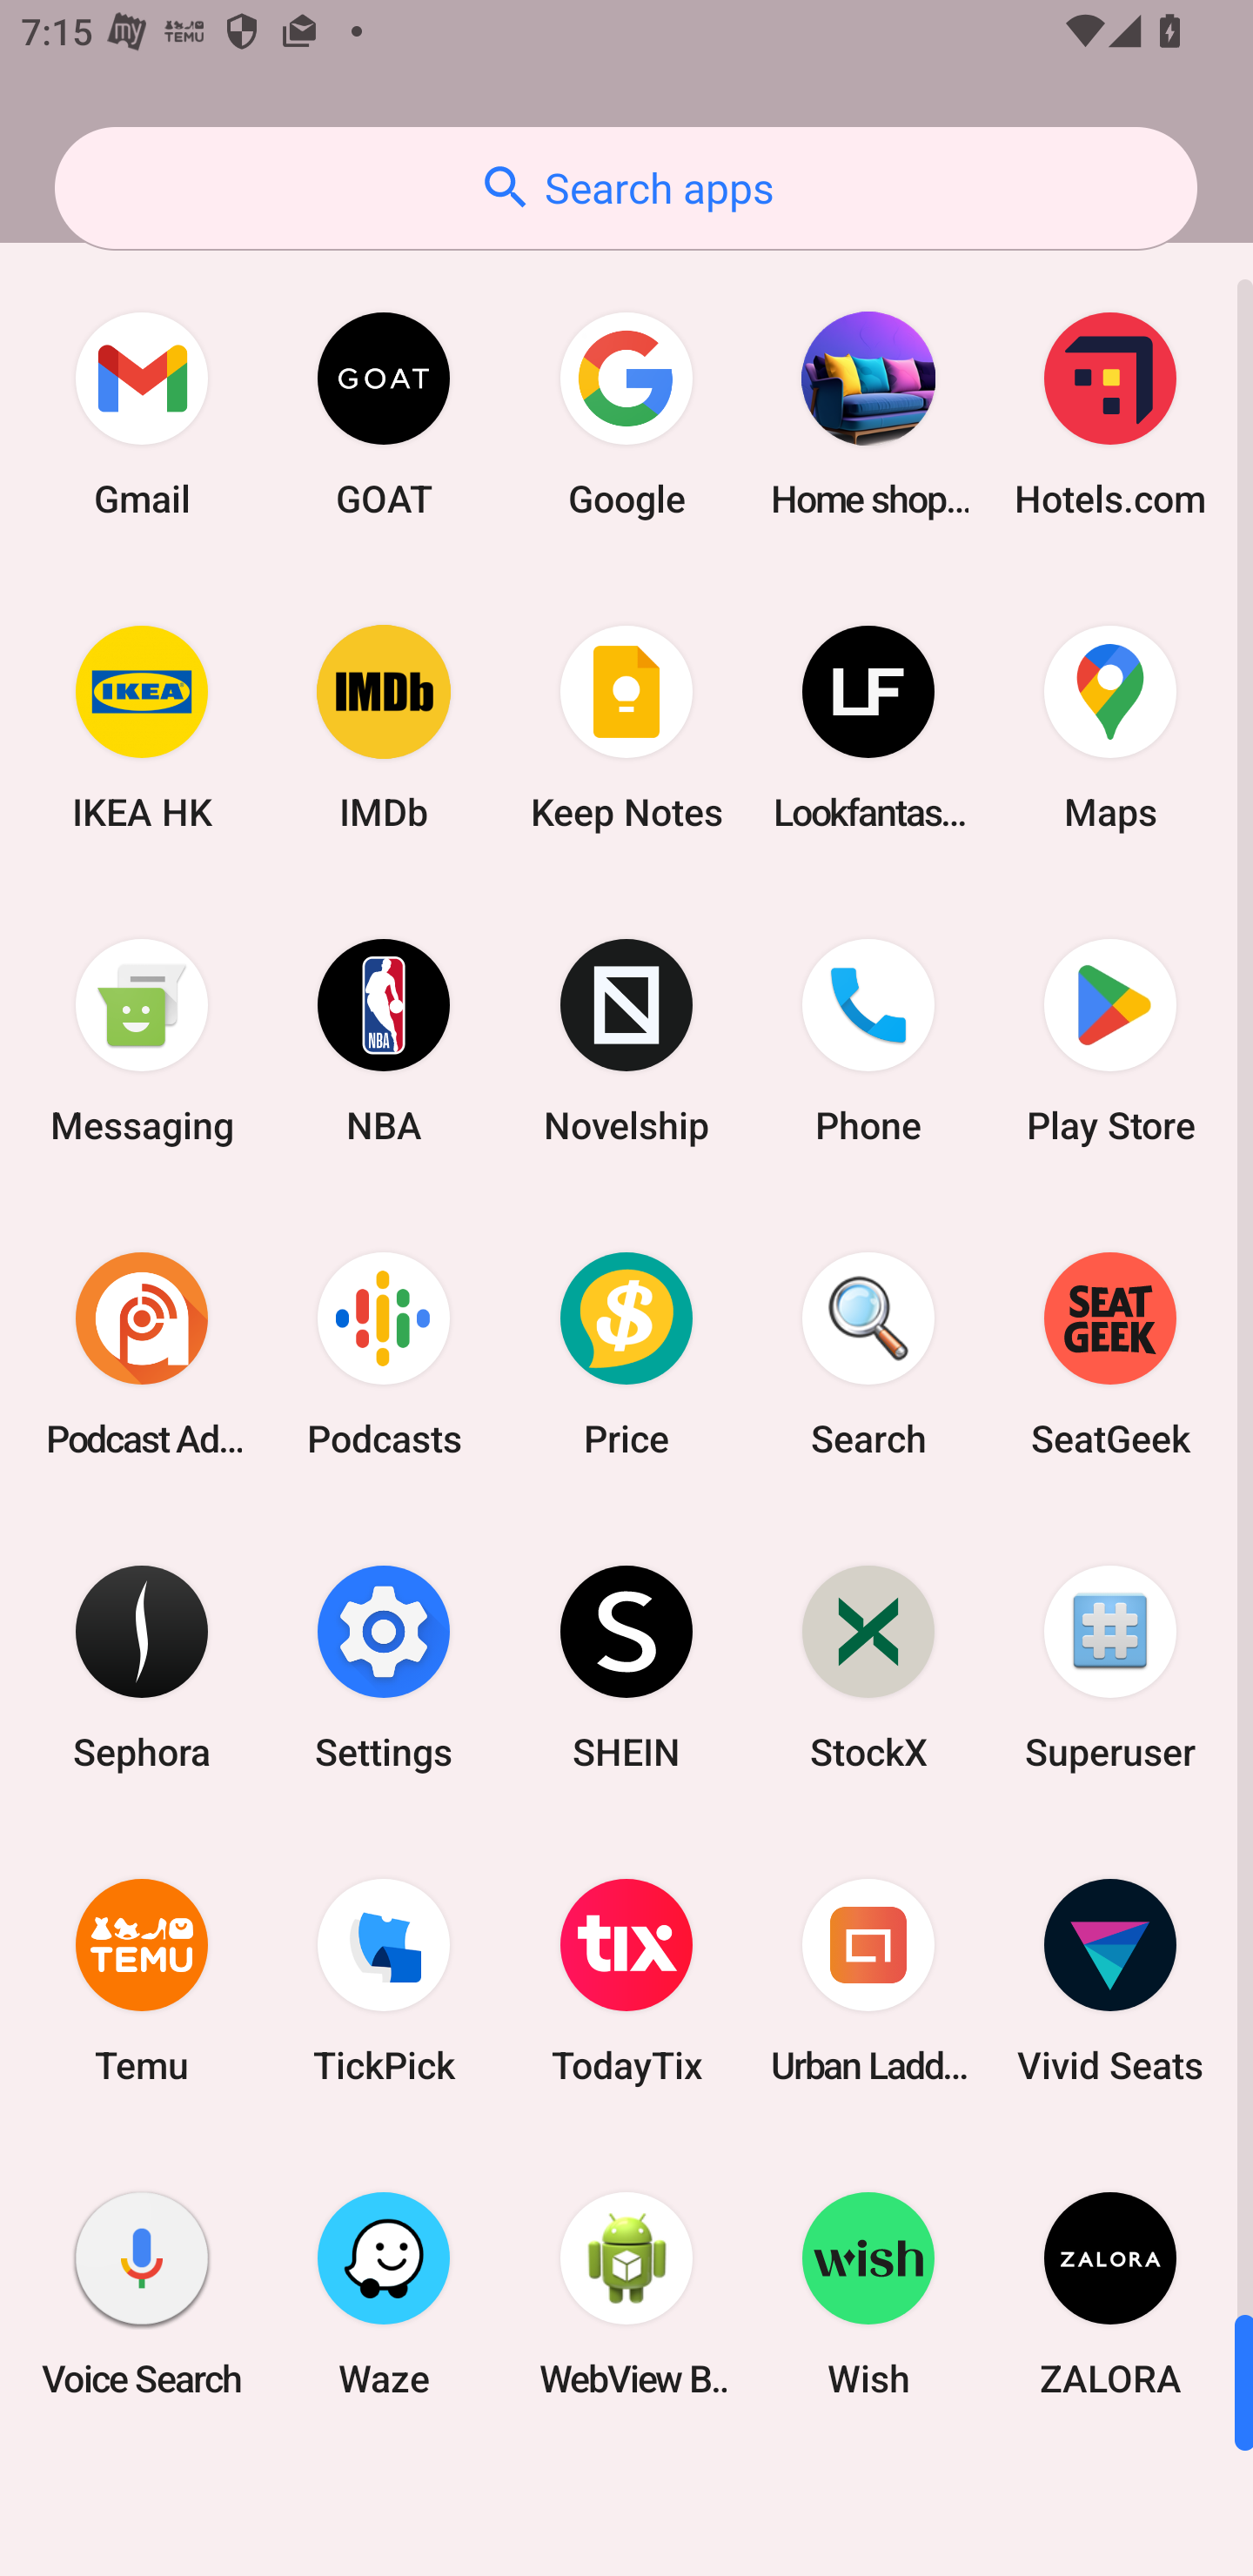 The image size is (1253, 2576). I want to click on Maps, so click(1110, 728).